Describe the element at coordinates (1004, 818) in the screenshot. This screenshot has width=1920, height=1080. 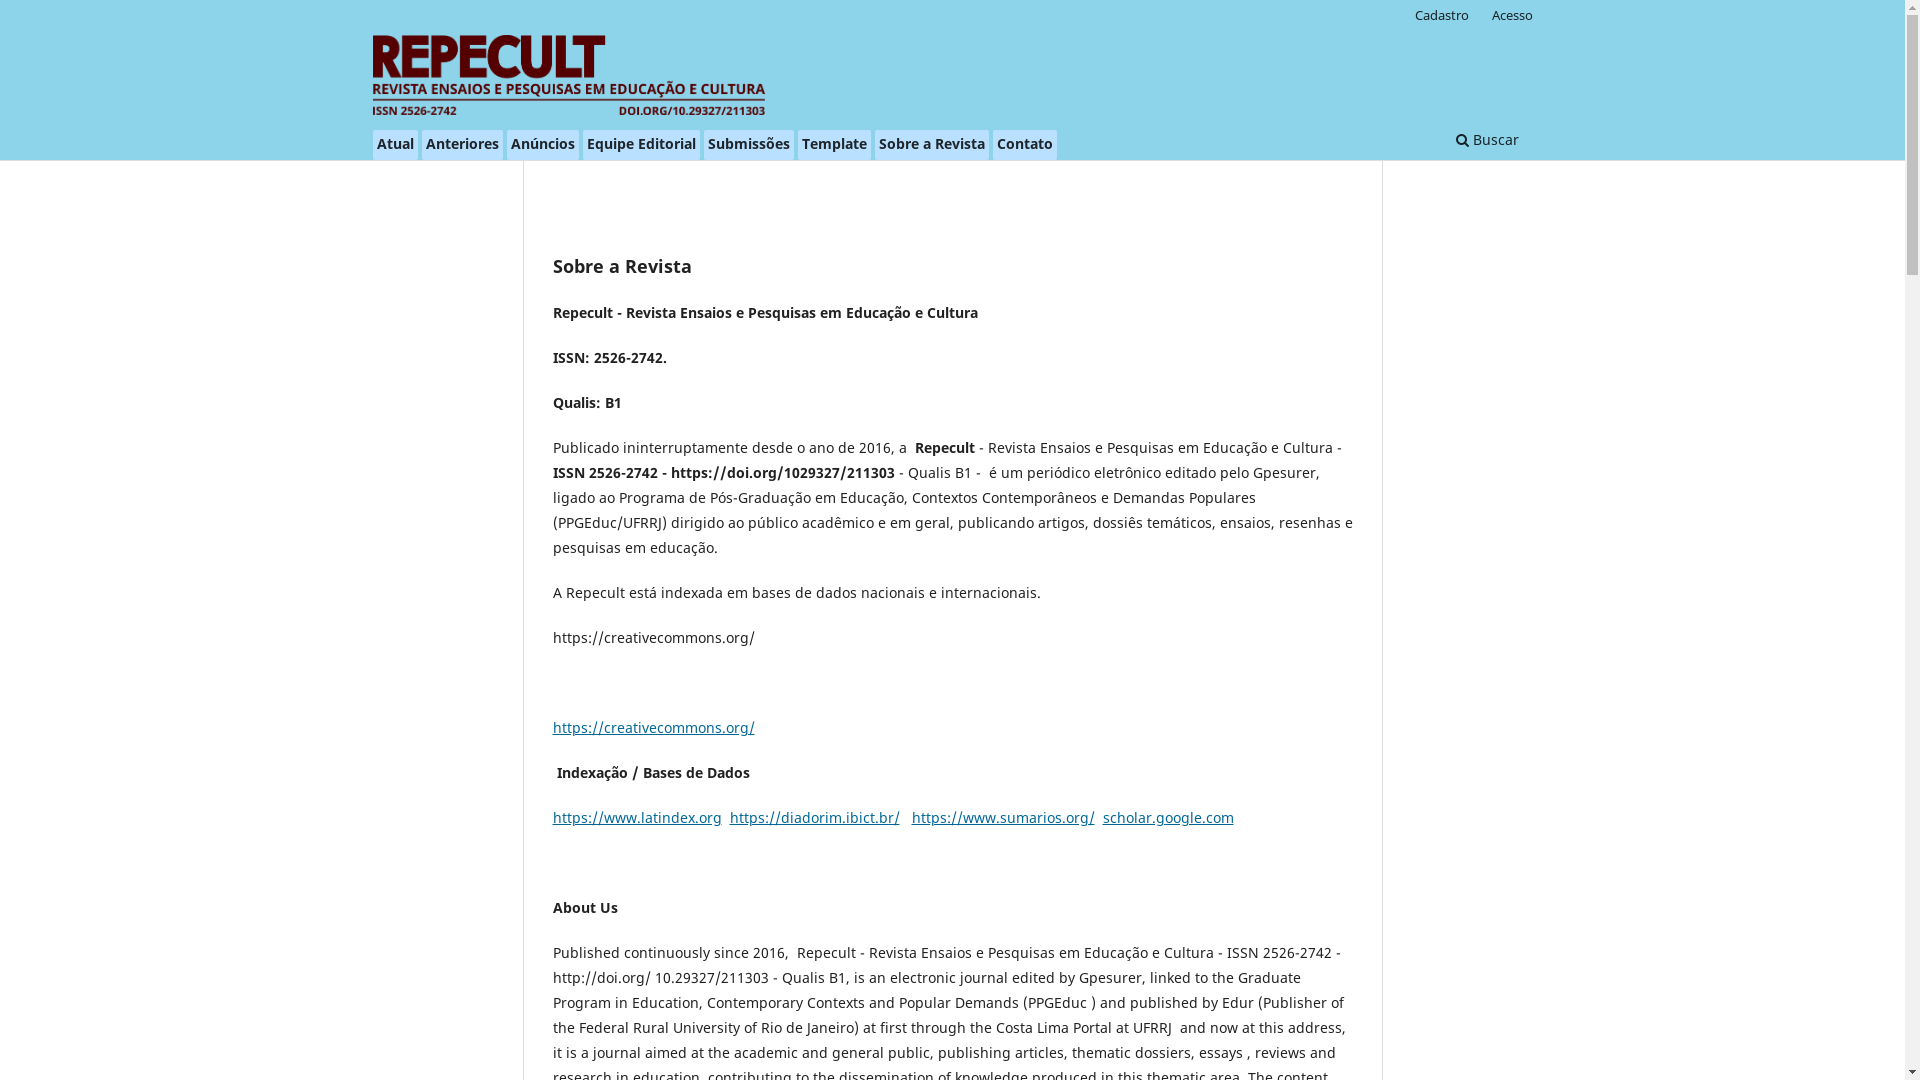
I see `https://www.sumarios.org/` at that location.